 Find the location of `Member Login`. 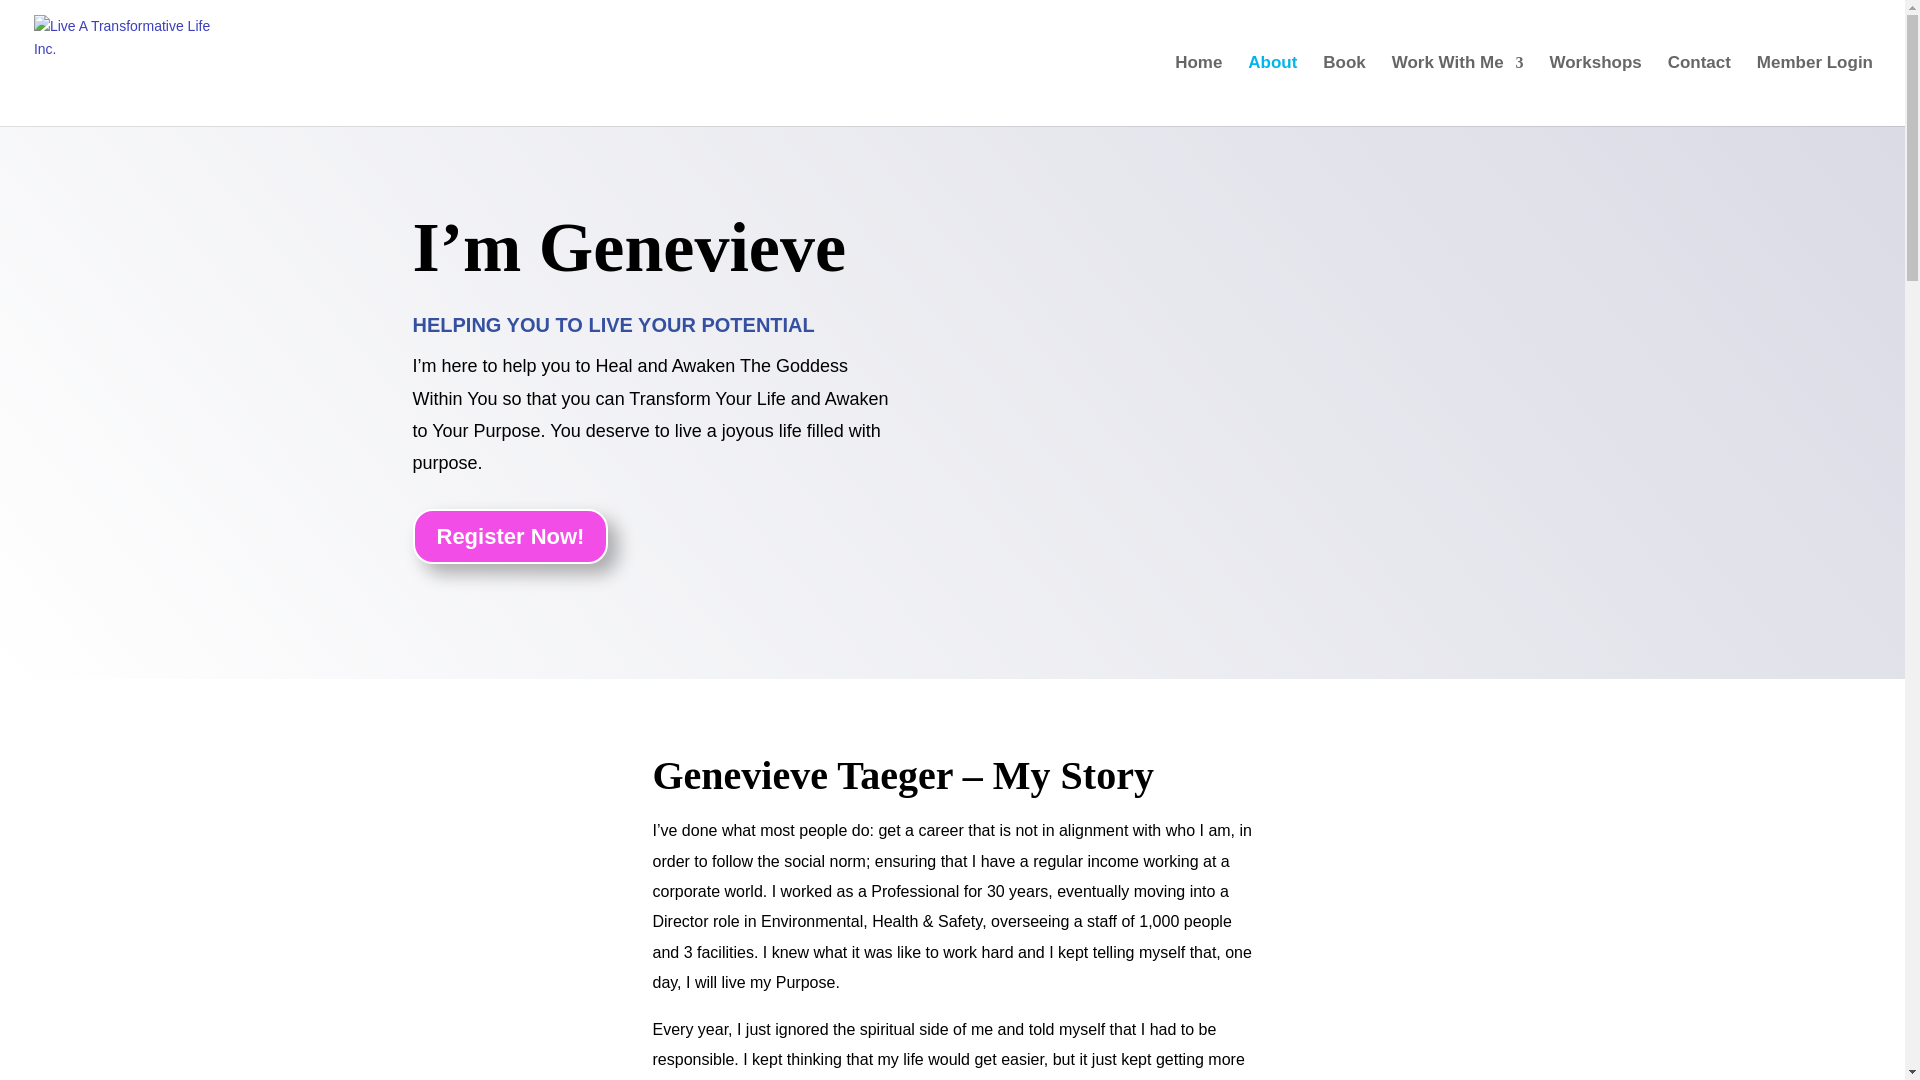

Member Login is located at coordinates (1814, 91).